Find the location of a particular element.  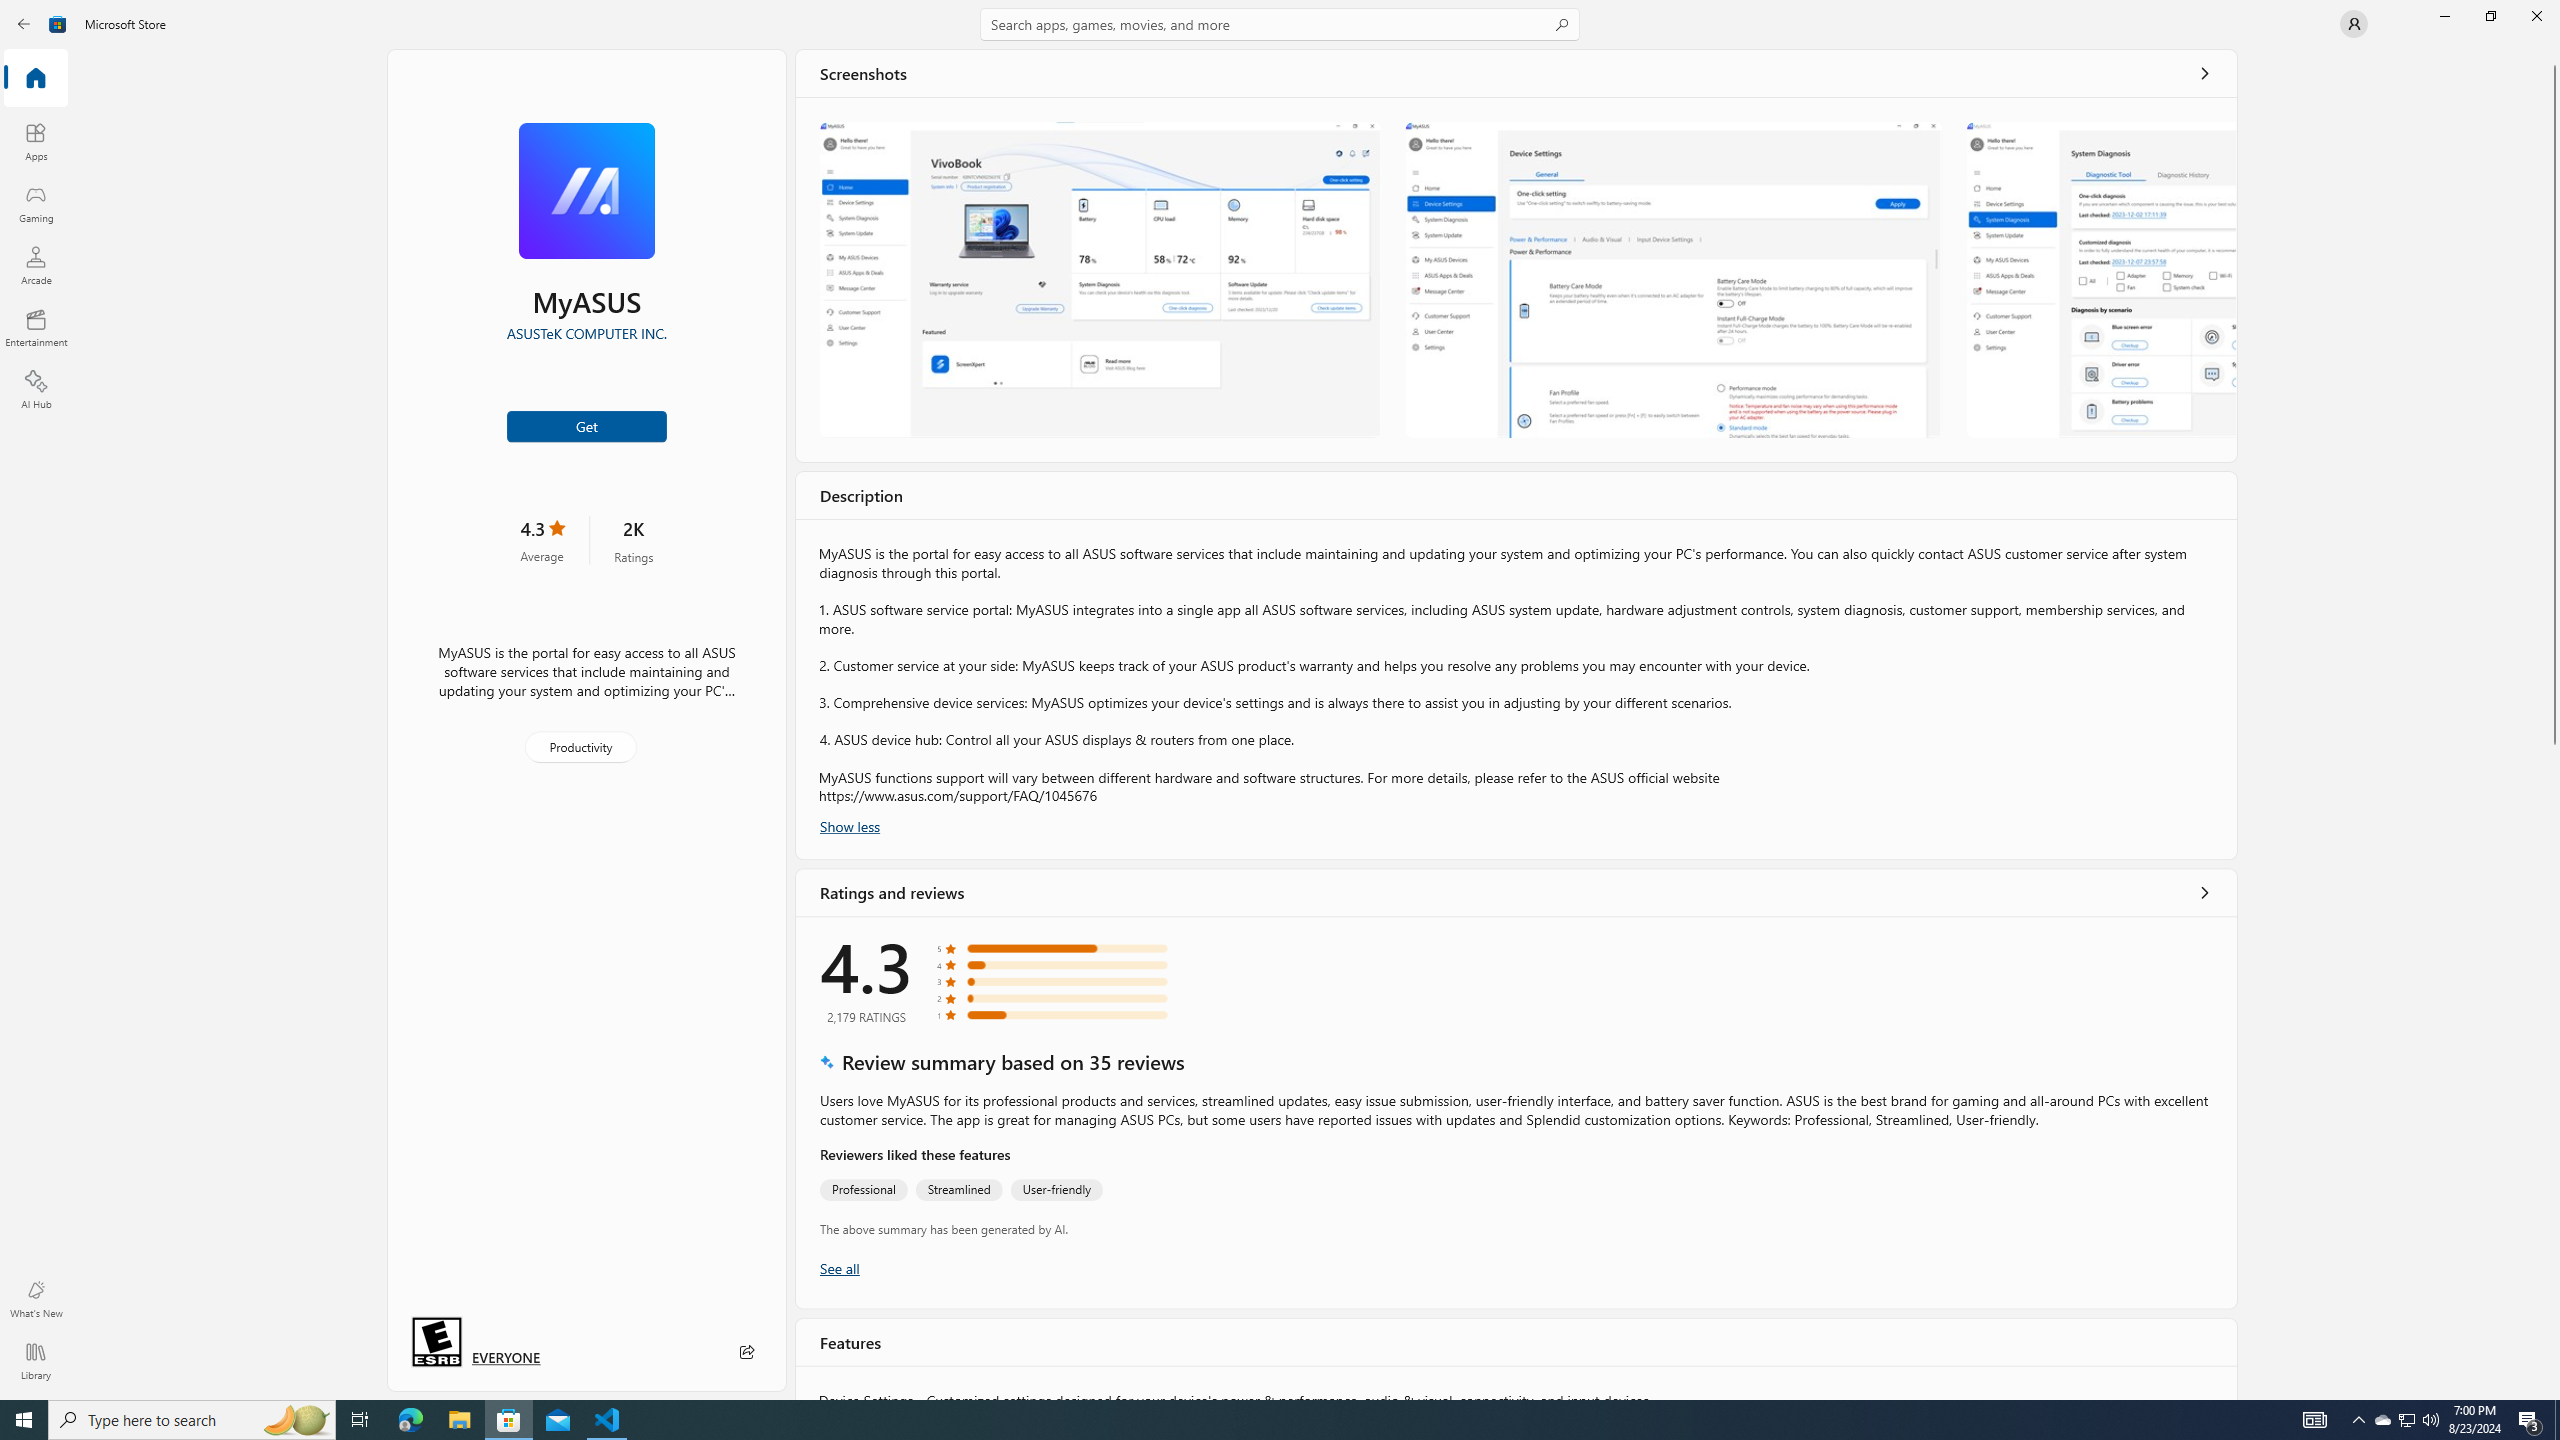

Vertical Small Decrease is located at coordinates (2554, 56).